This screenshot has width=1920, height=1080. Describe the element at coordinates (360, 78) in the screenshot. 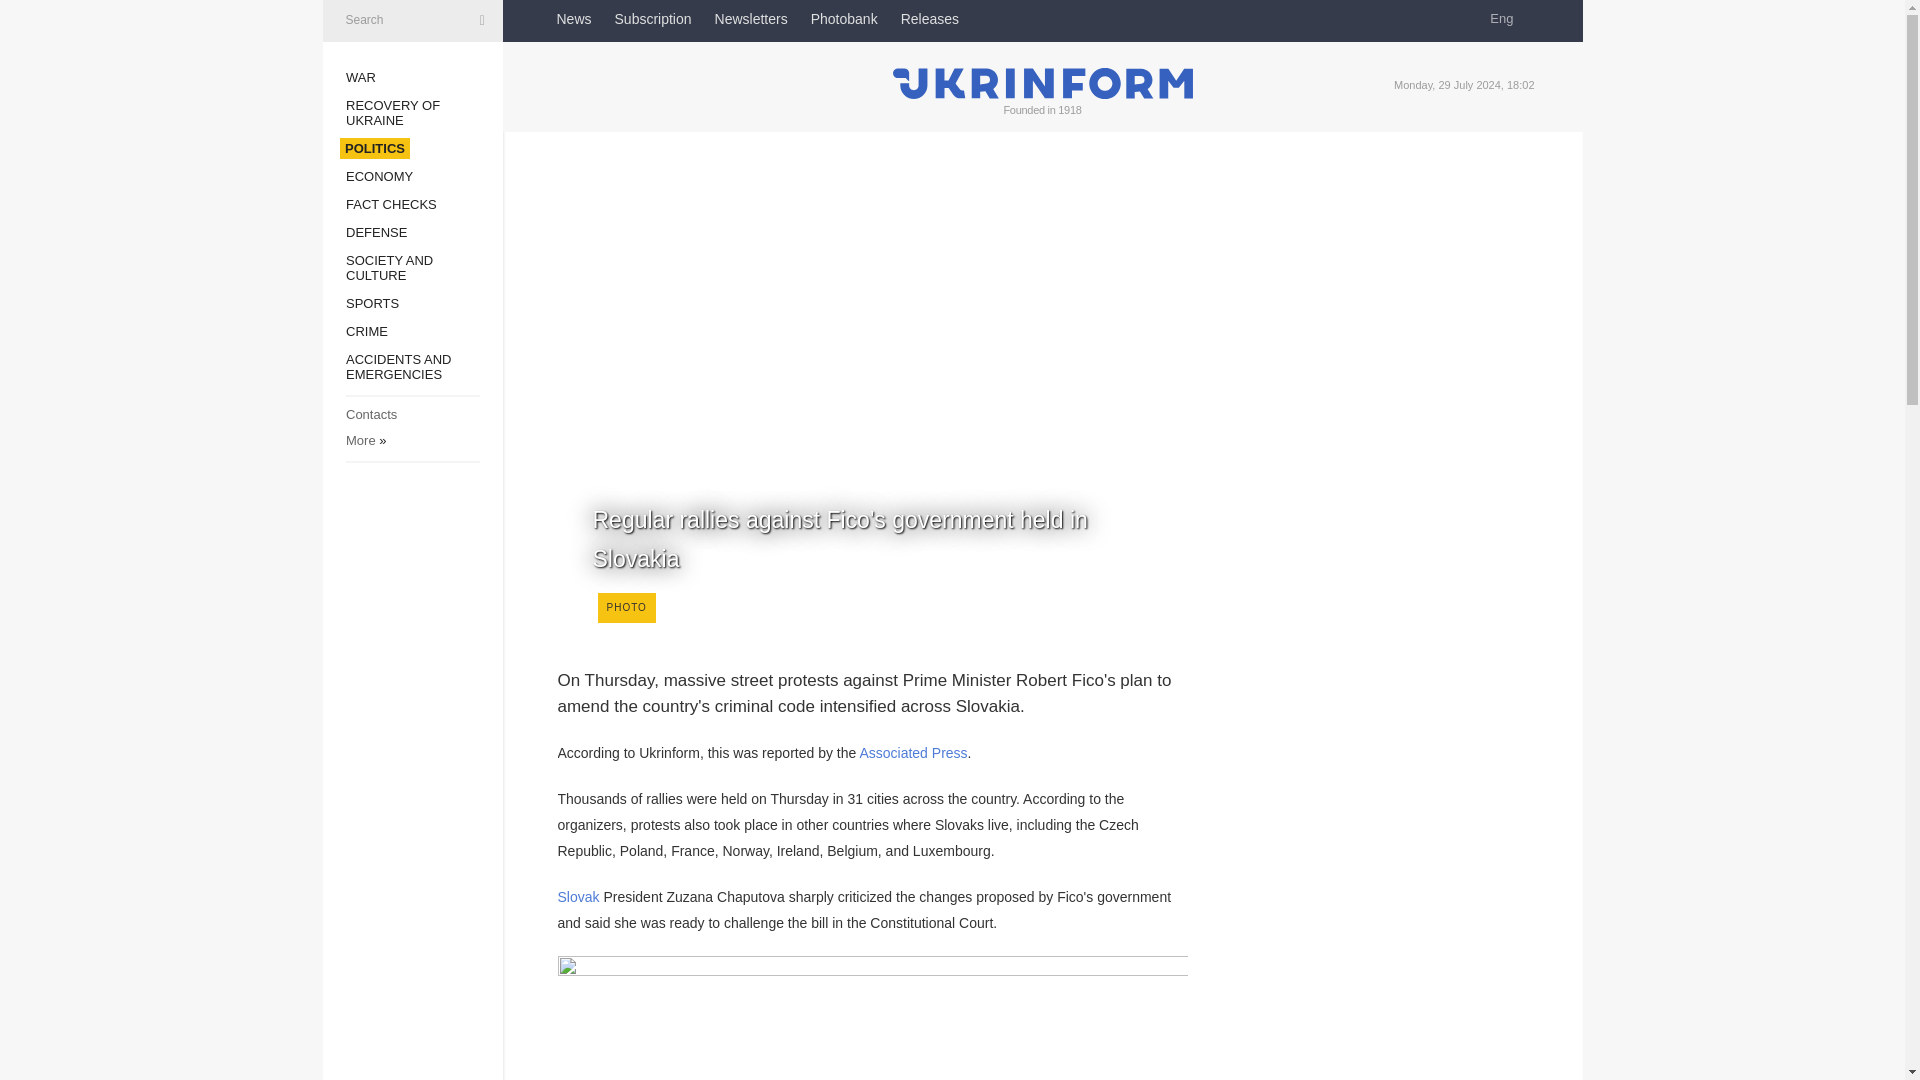

I see `WAR` at that location.